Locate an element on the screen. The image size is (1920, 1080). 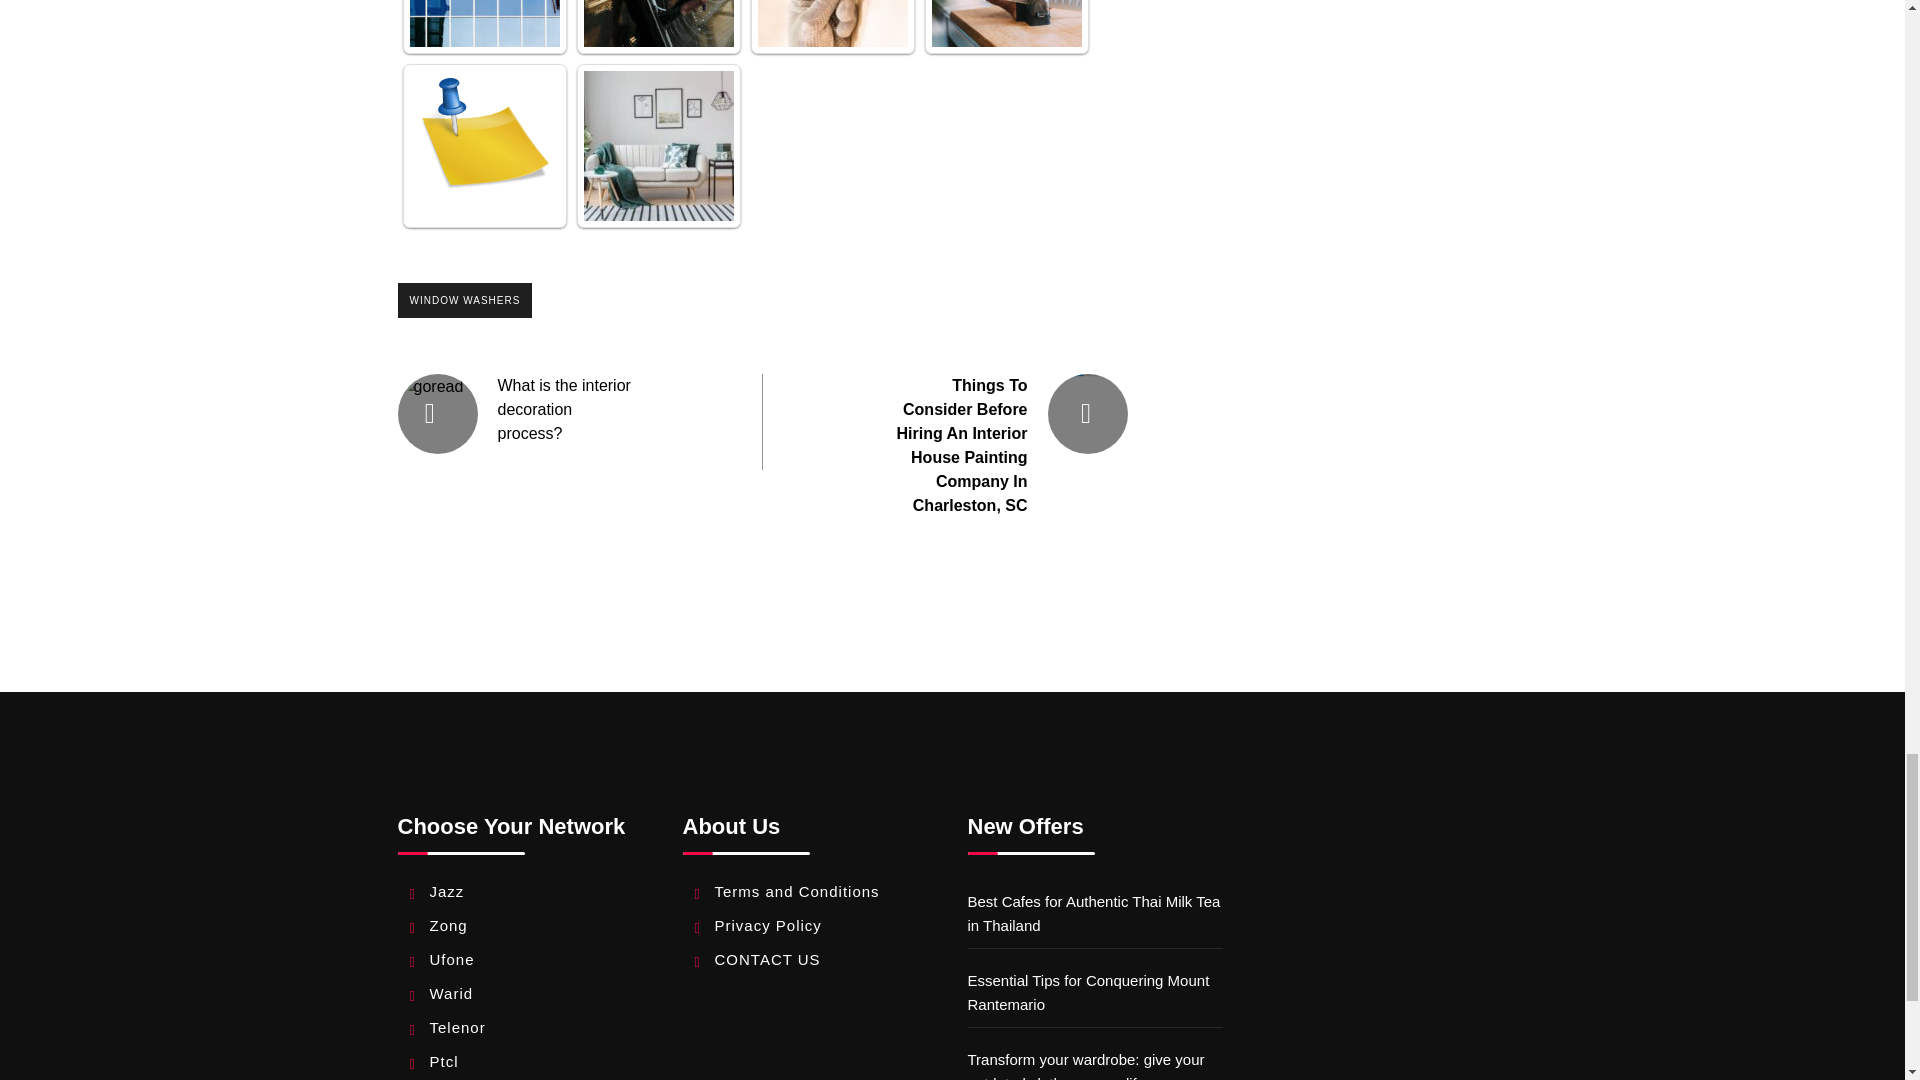
What is the interior decoration process? is located at coordinates (564, 408).